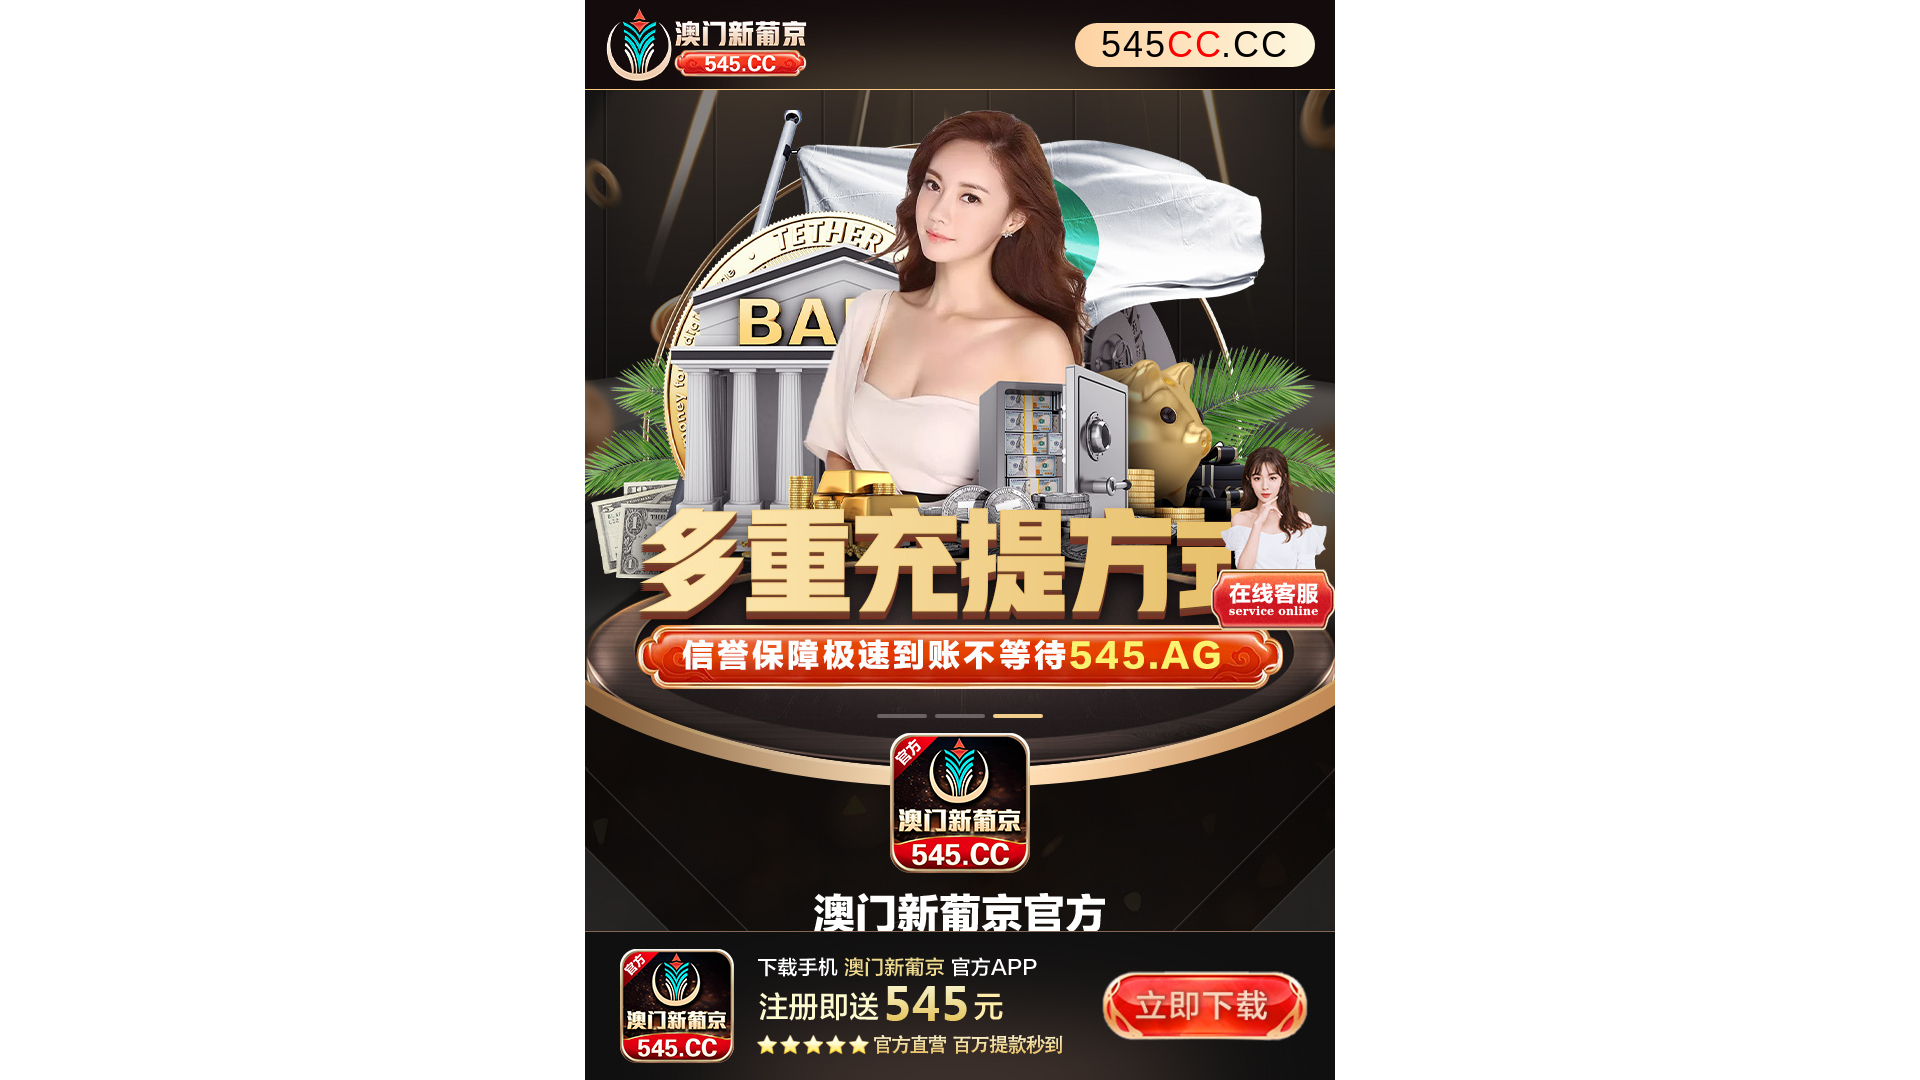  I want to click on 545RR.CC, so click(1195, 45).